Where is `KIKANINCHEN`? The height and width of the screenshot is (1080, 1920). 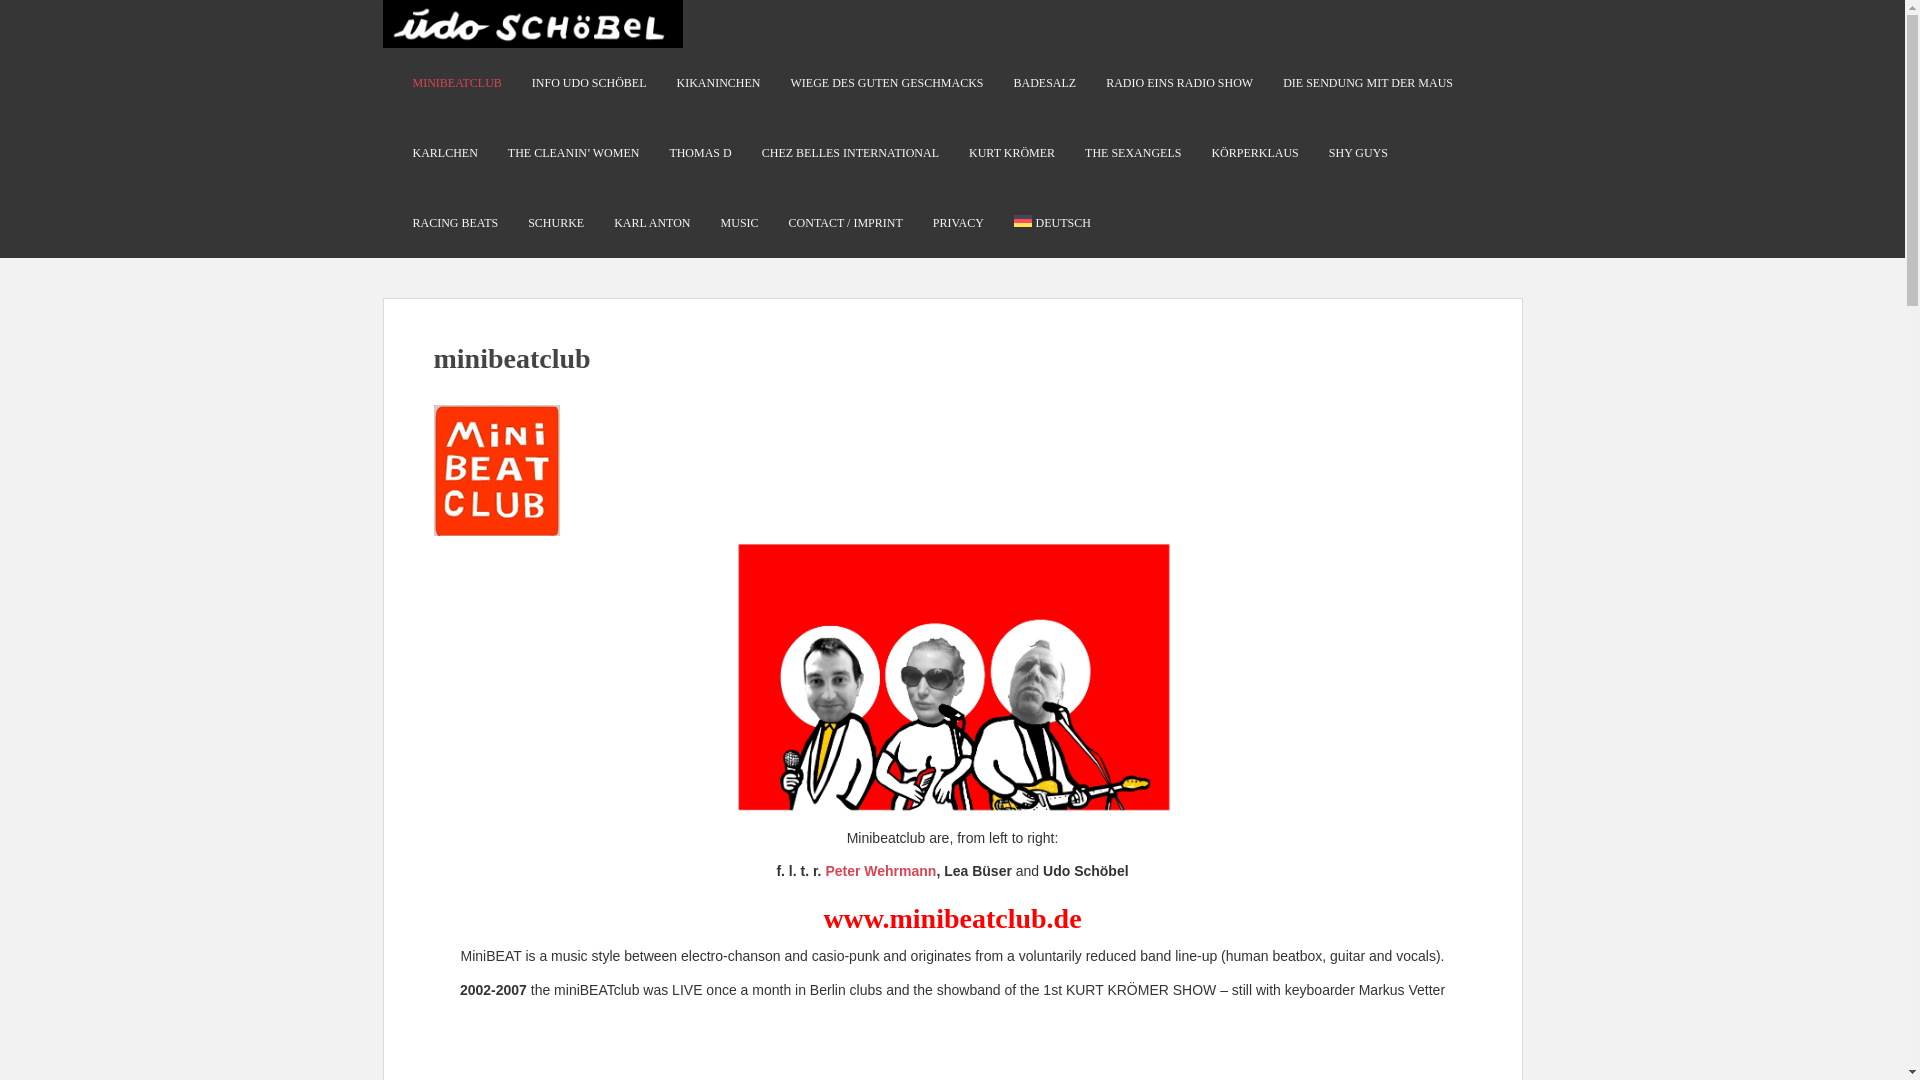
KIKANINCHEN is located at coordinates (718, 82).